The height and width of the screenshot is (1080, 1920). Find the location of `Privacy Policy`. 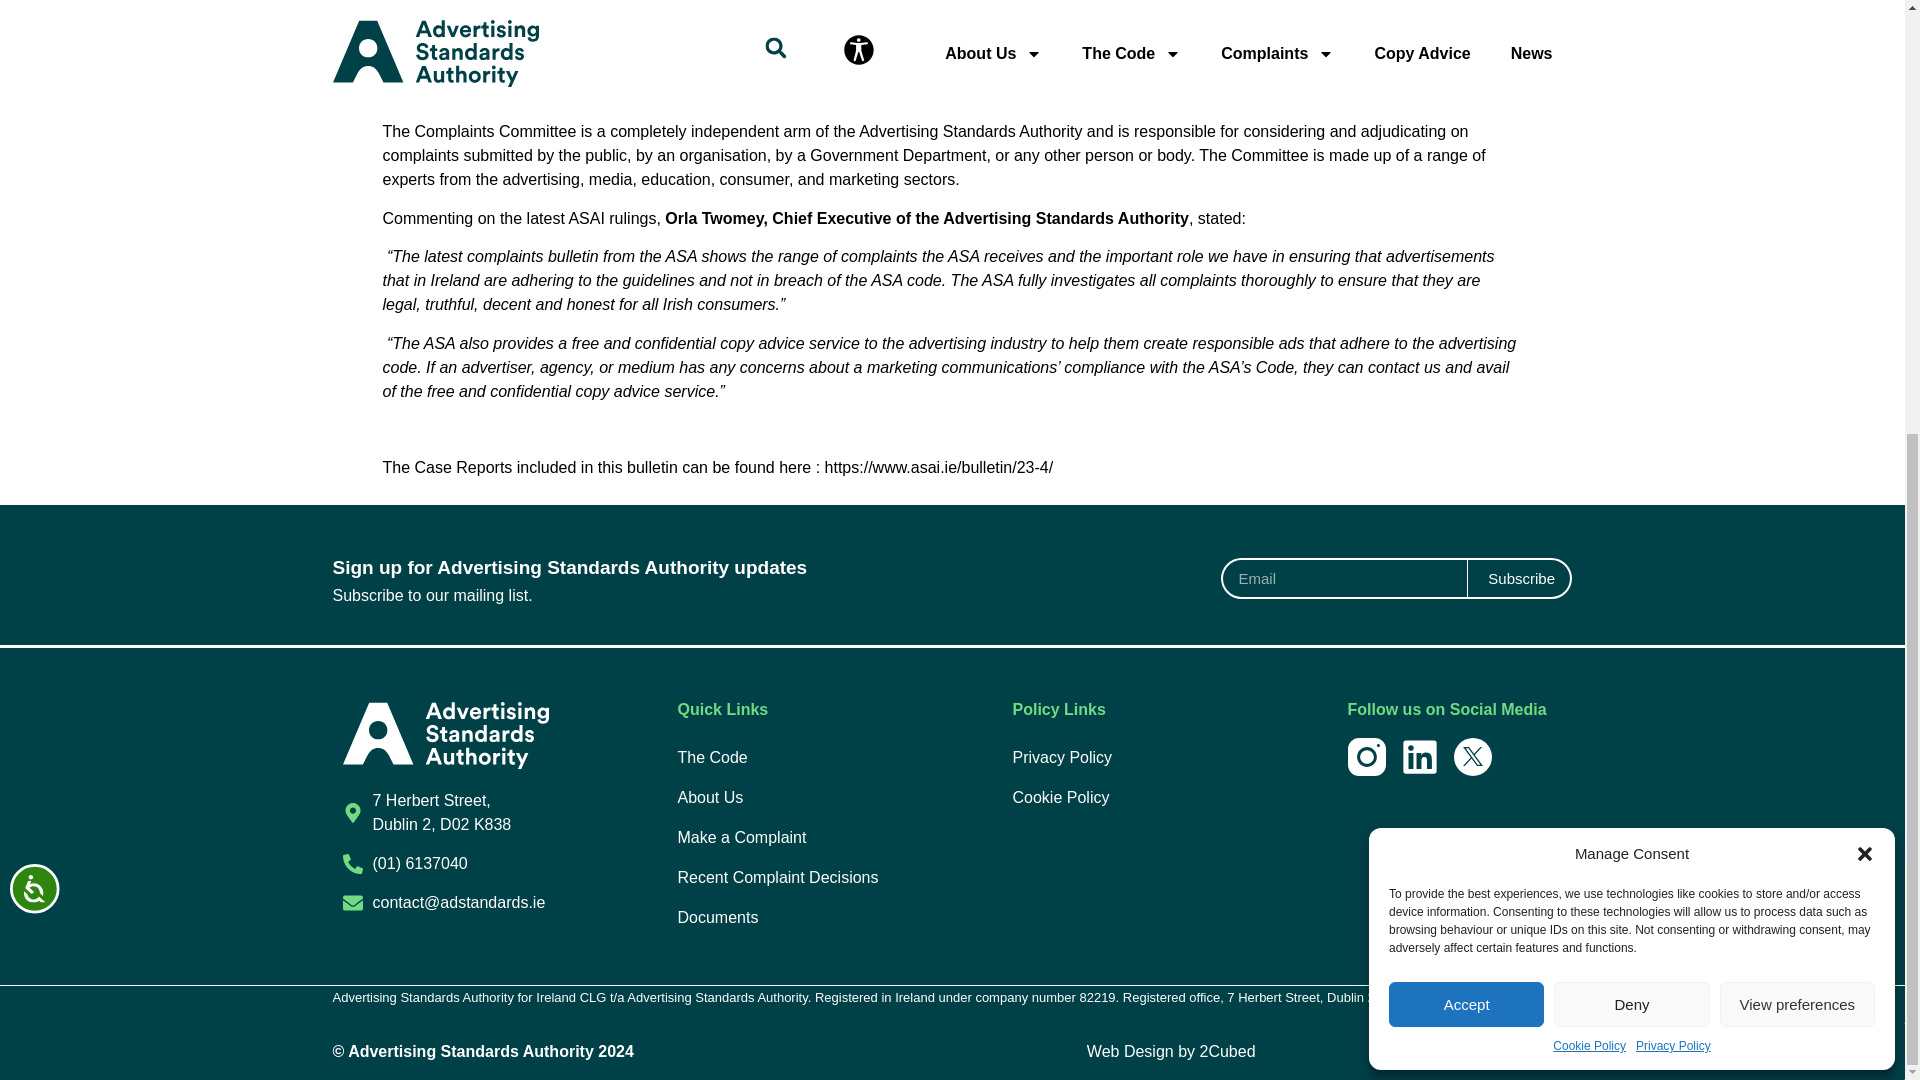

Privacy Policy is located at coordinates (1672, 327).